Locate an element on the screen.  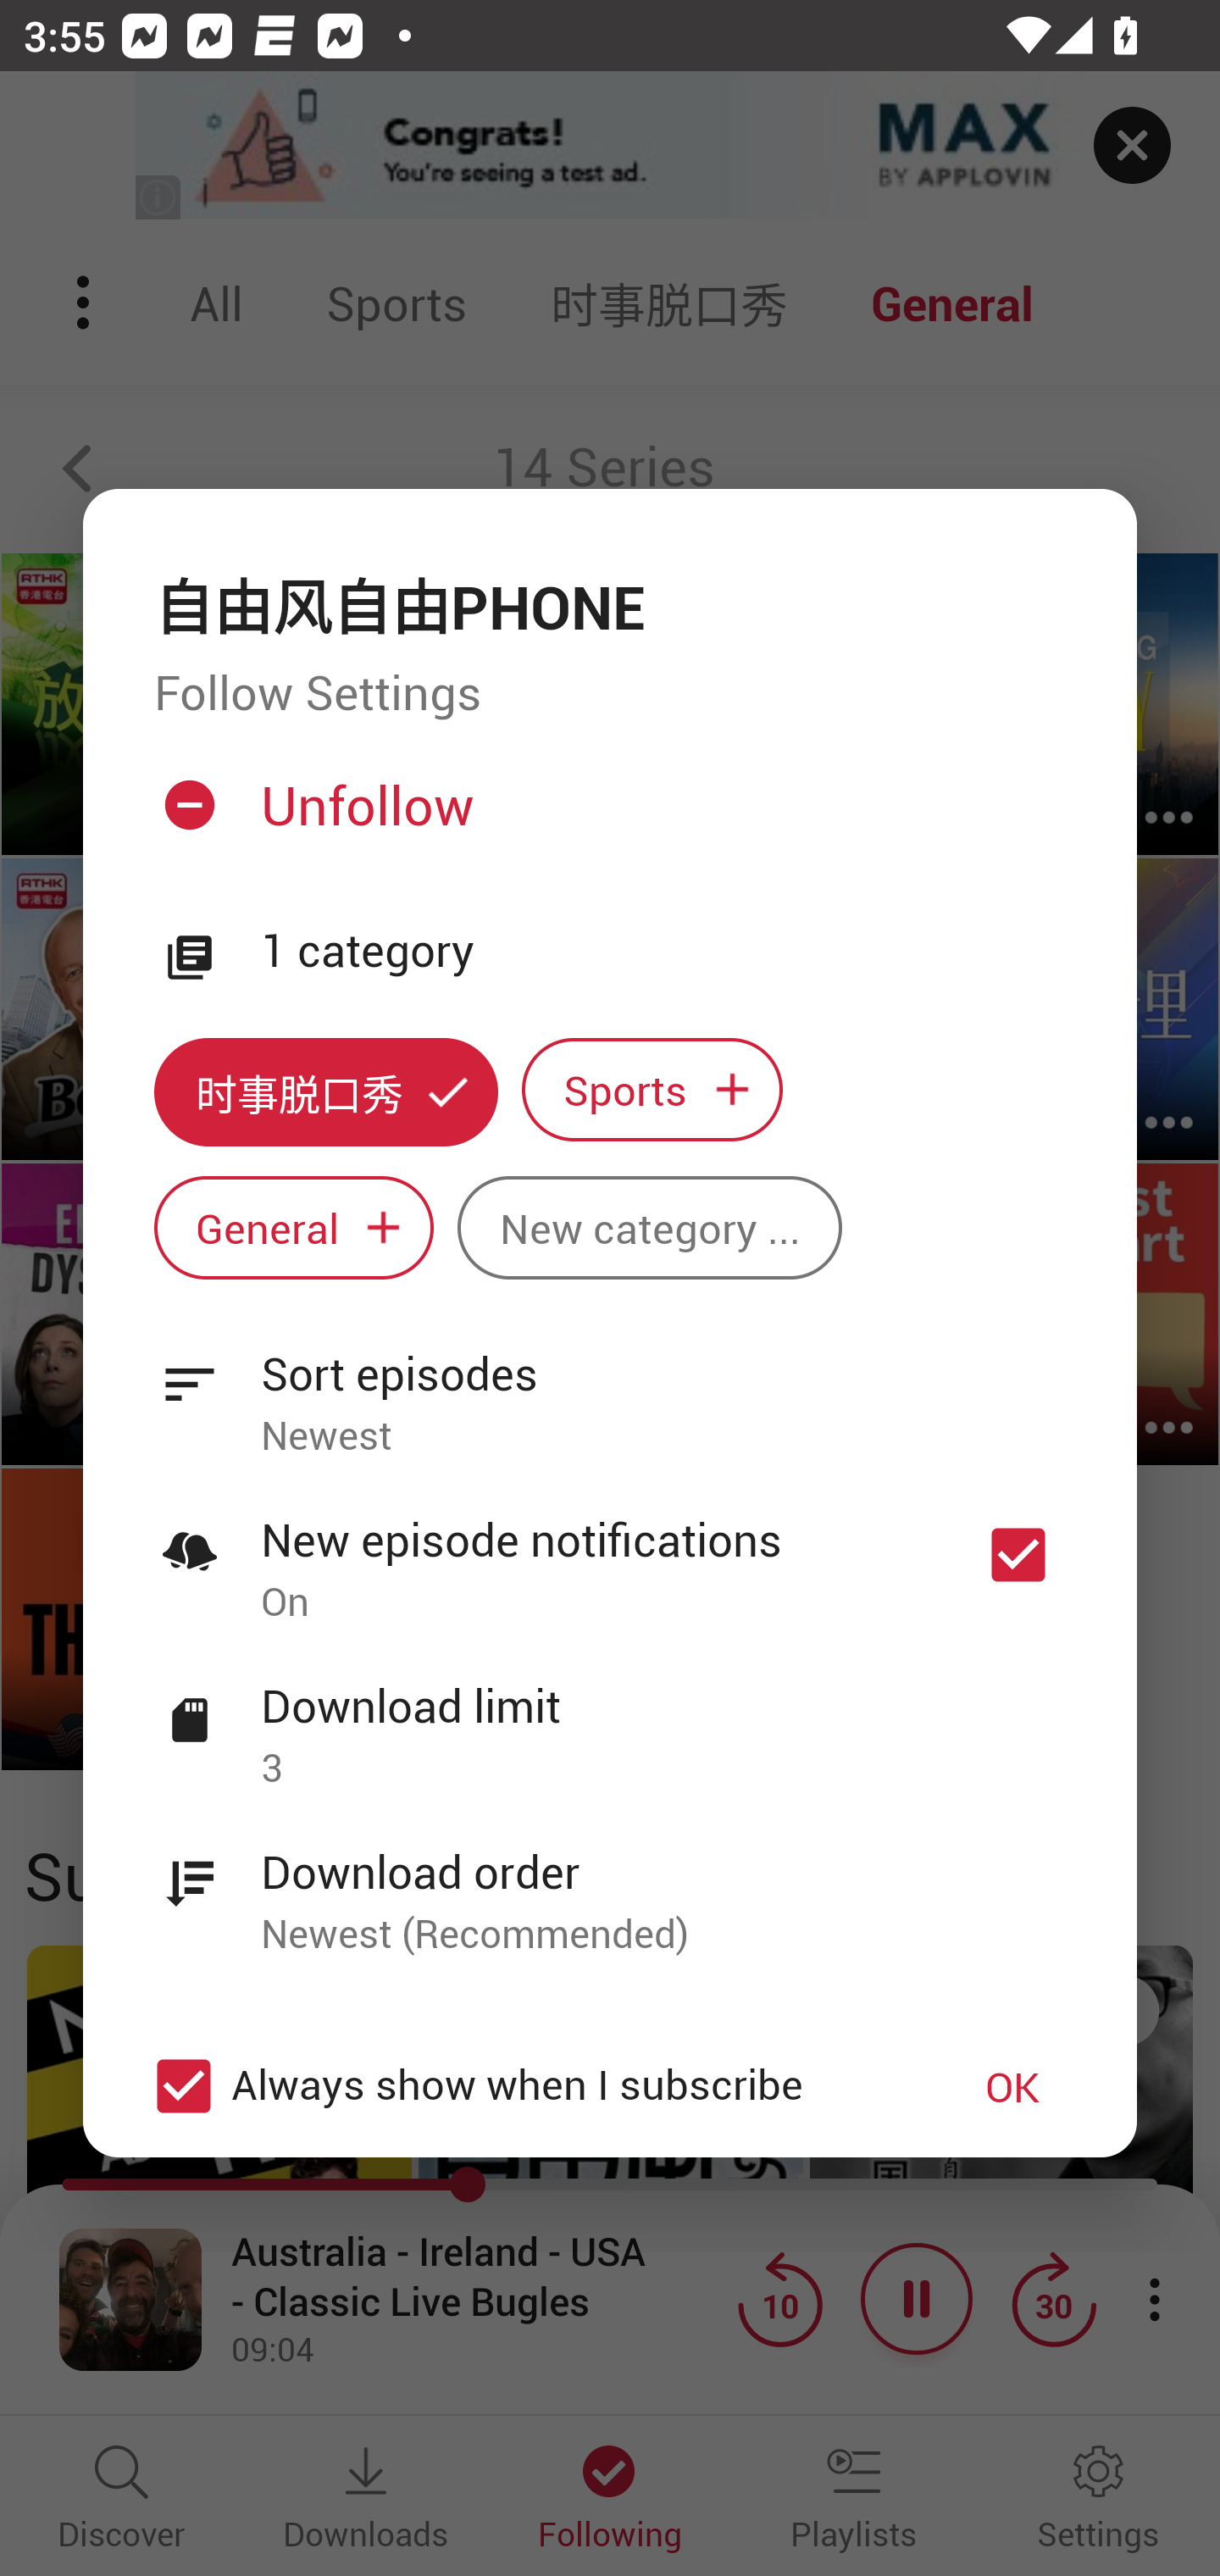
Always show when I subscribe is located at coordinates (527, 2085).